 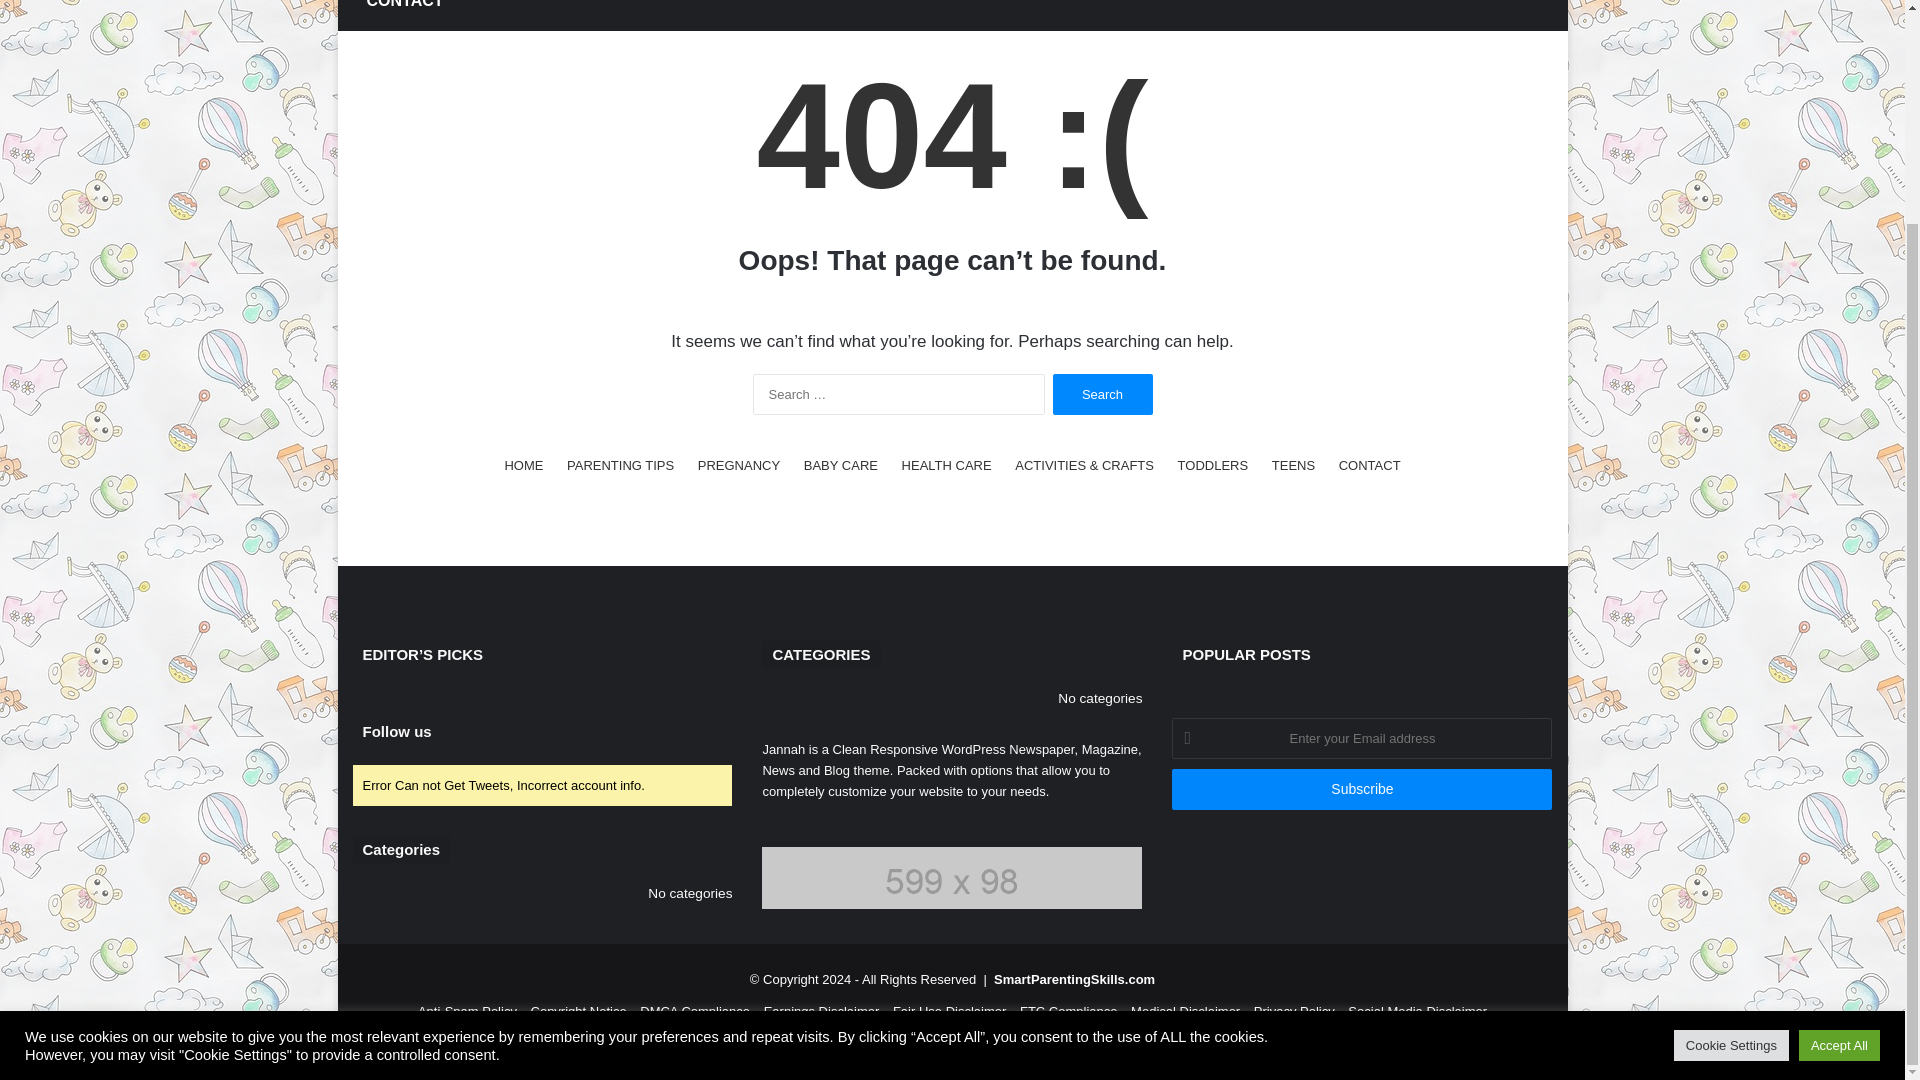 What do you see at coordinates (1732, 776) in the screenshot?
I see `Cookie Settings` at bounding box center [1732, 776].